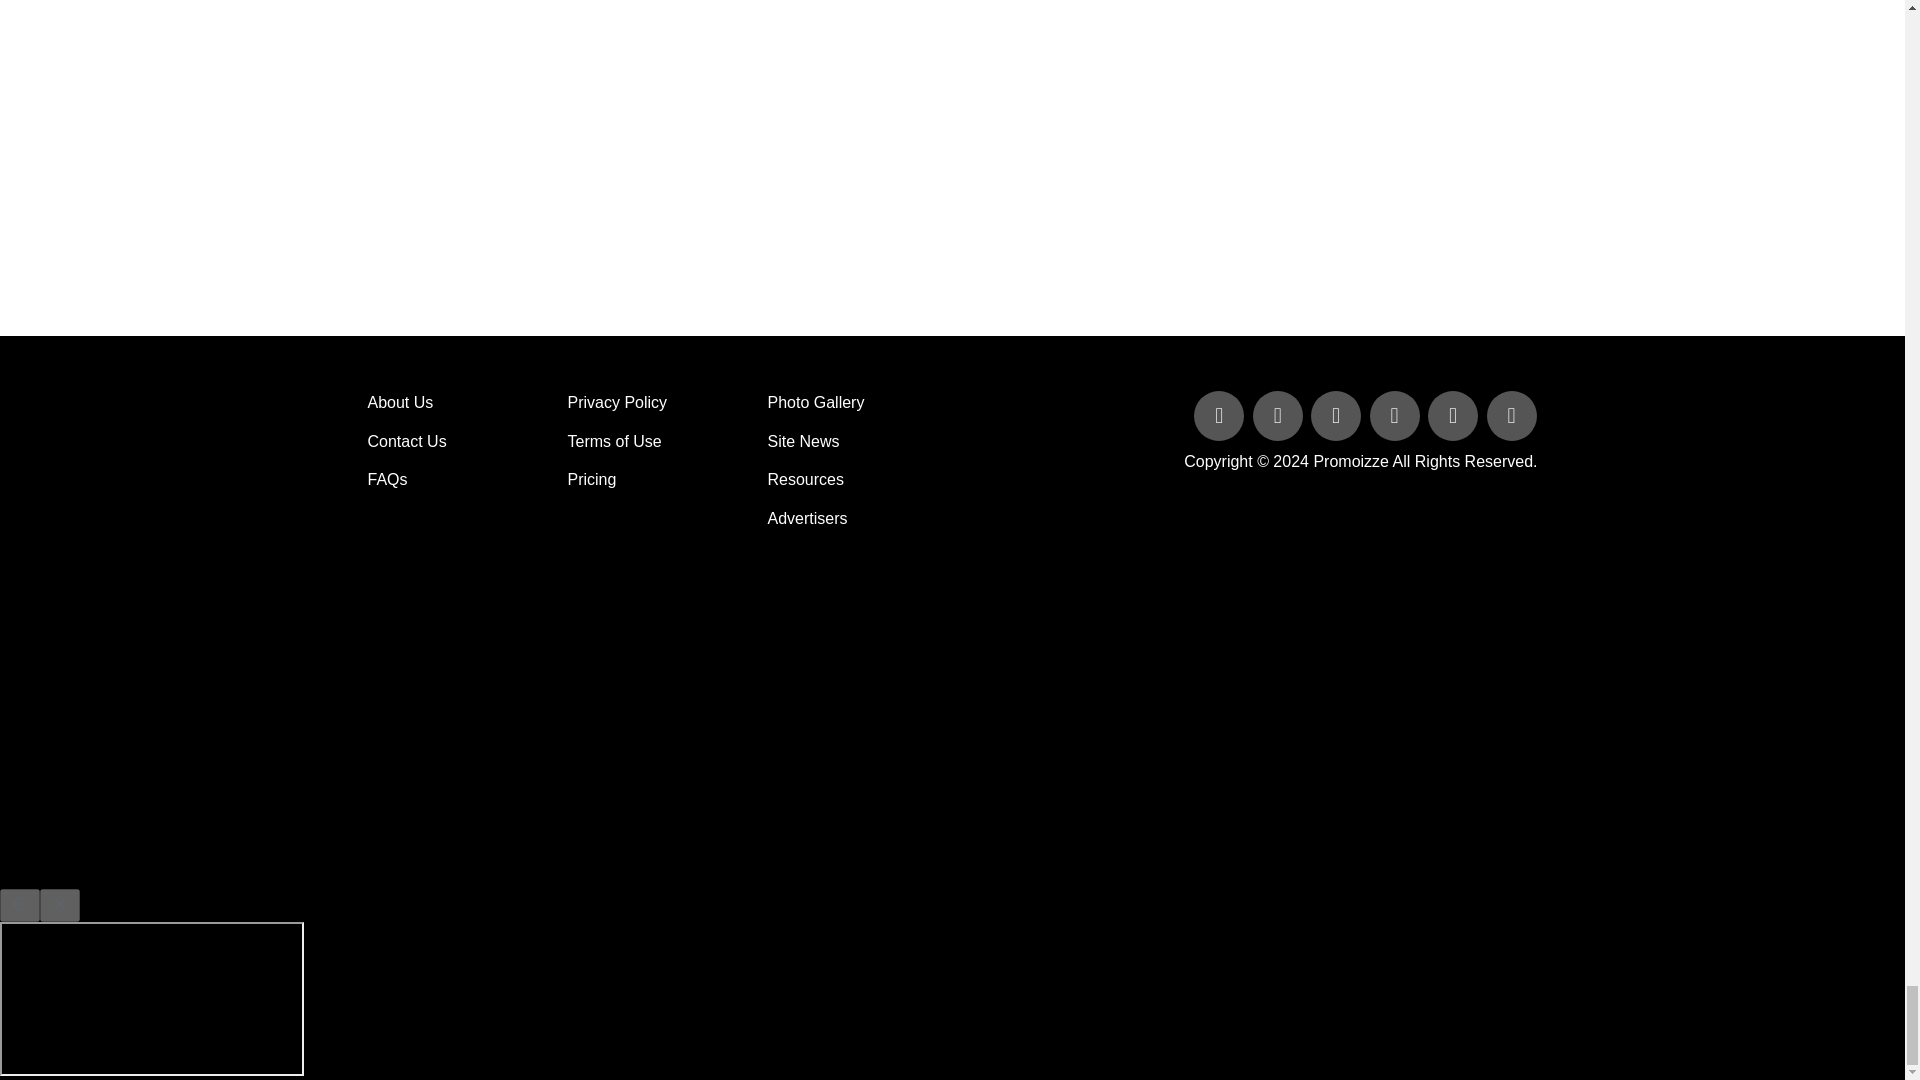 This screenshot has width=1920, height=1080. I want to click on Follow Us on Pinterest, so click(1455, 417).